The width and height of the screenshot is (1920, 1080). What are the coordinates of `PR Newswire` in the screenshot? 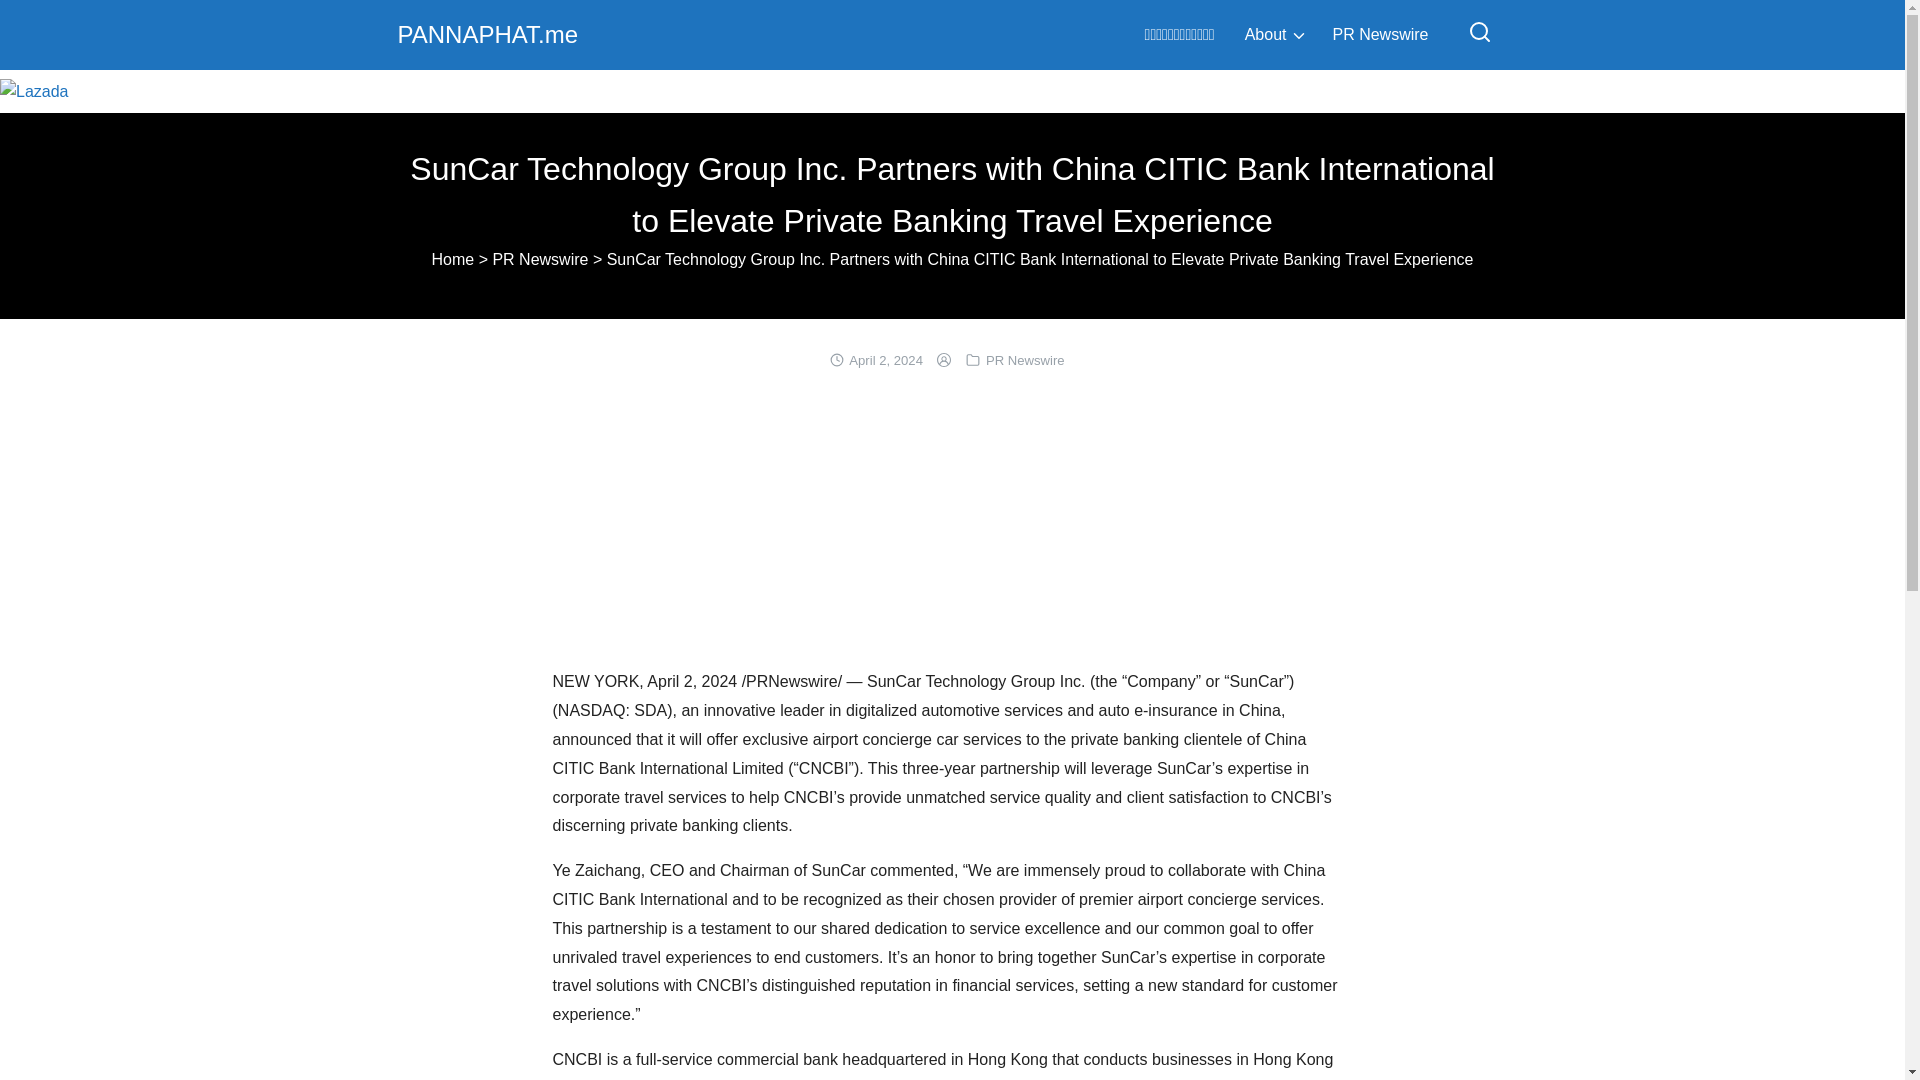 It's located at (1380, 34).